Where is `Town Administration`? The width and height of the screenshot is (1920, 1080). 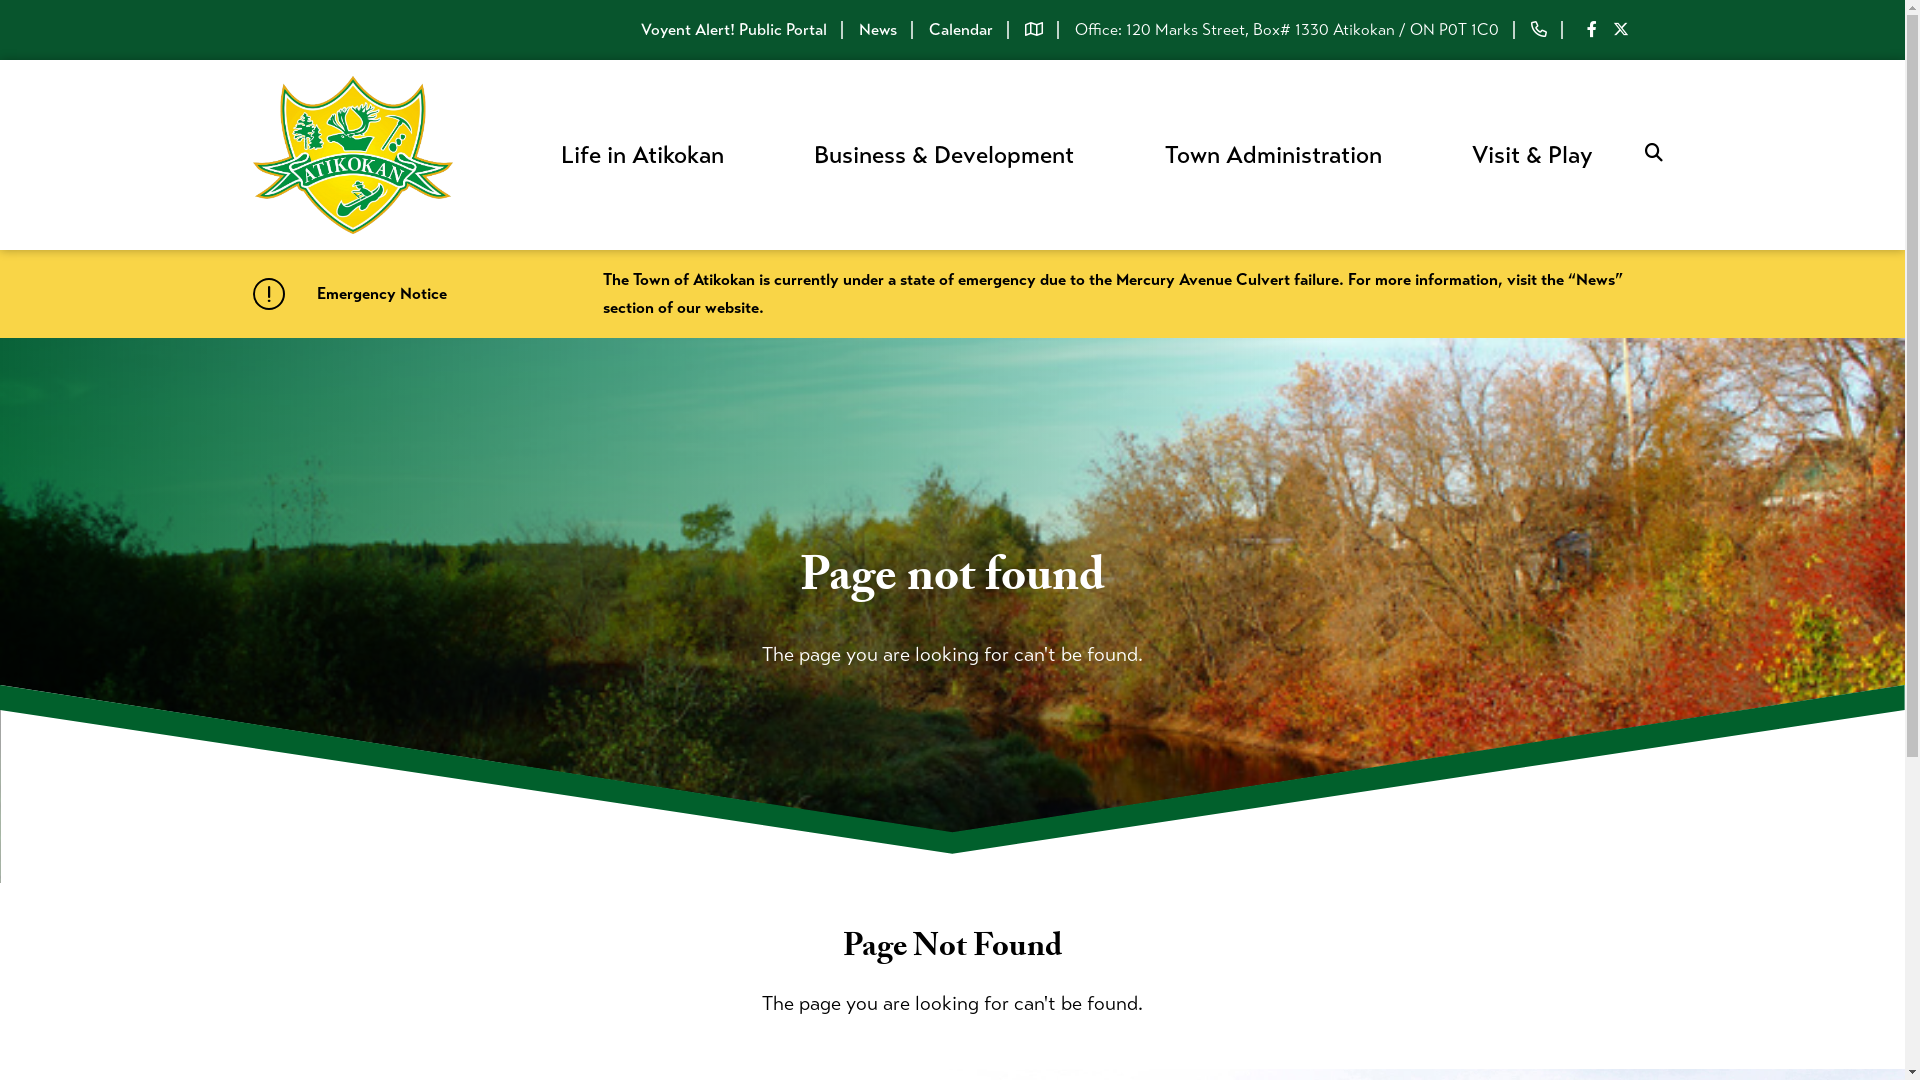 Town Administration is located at coordinates (1274, 155).